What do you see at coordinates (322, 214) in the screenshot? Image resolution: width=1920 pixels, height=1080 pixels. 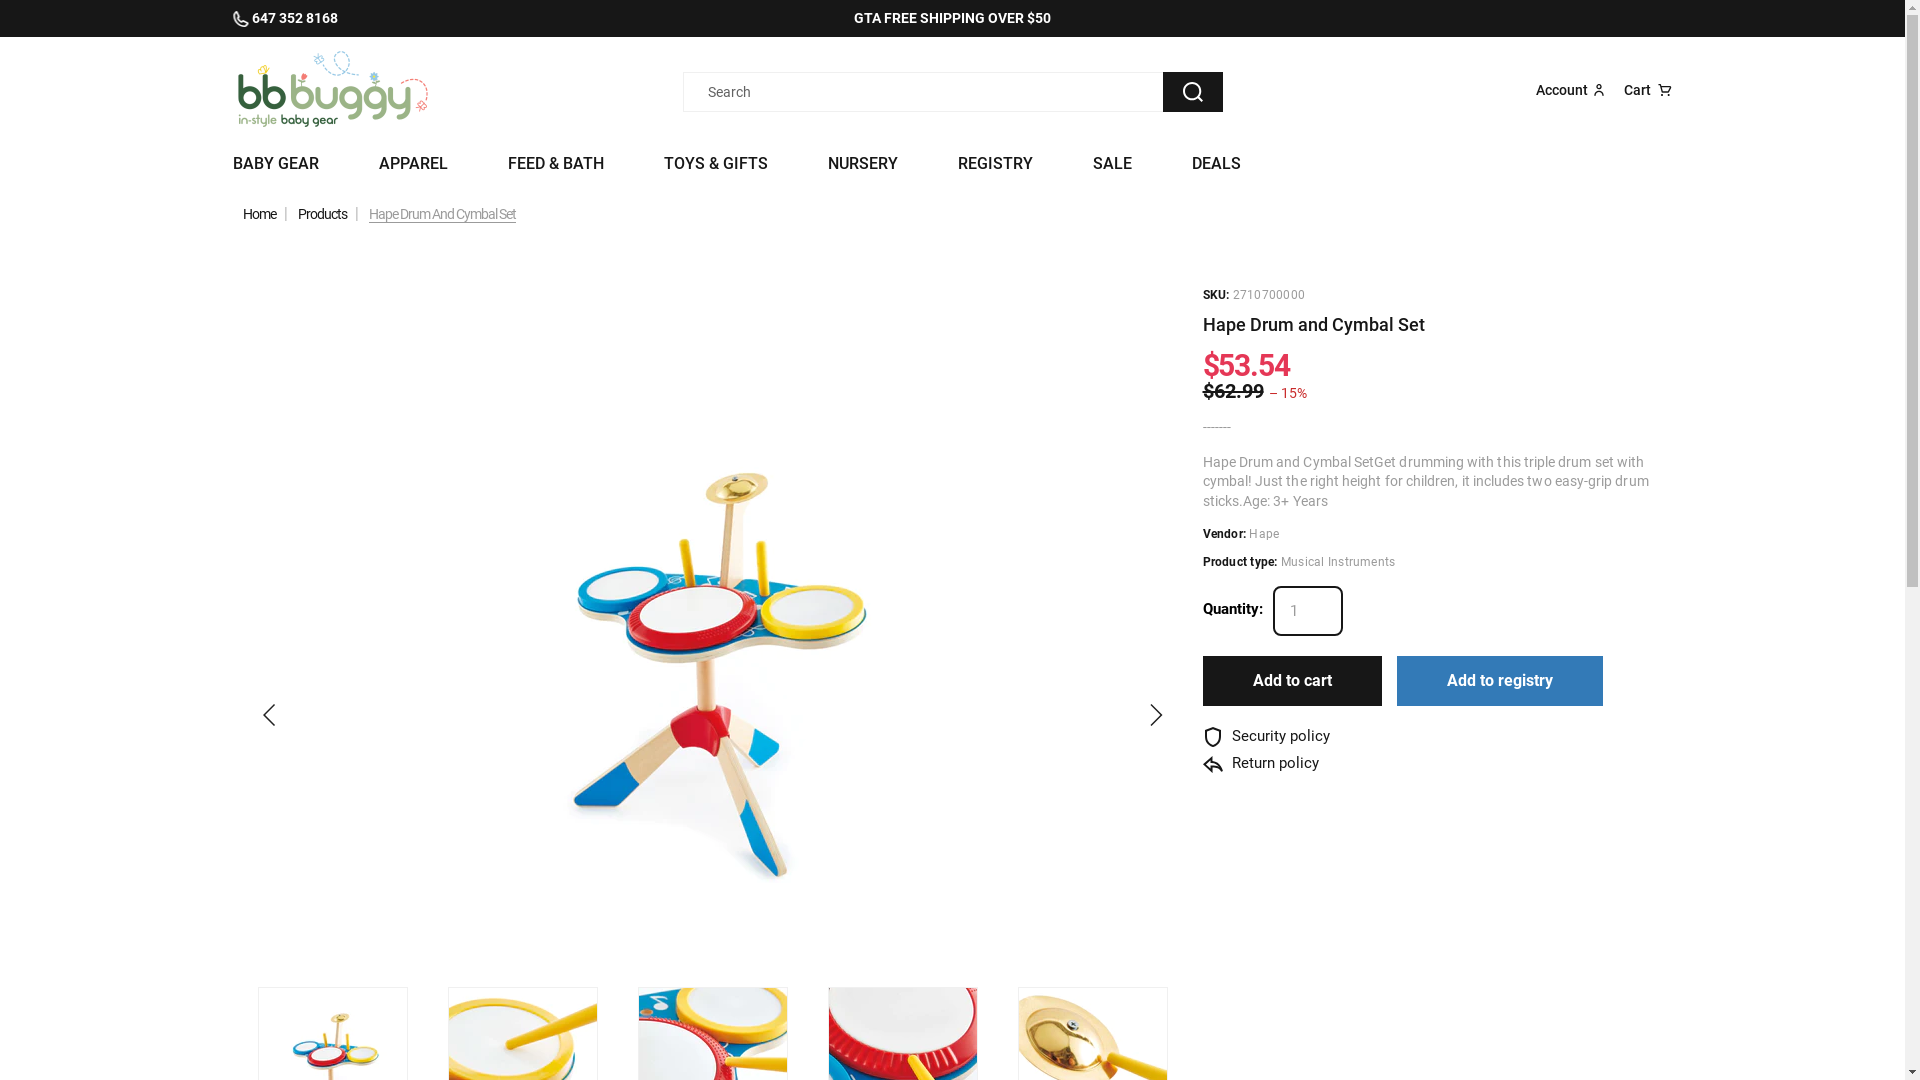 I see `Products` at bounding box center [322, 214].